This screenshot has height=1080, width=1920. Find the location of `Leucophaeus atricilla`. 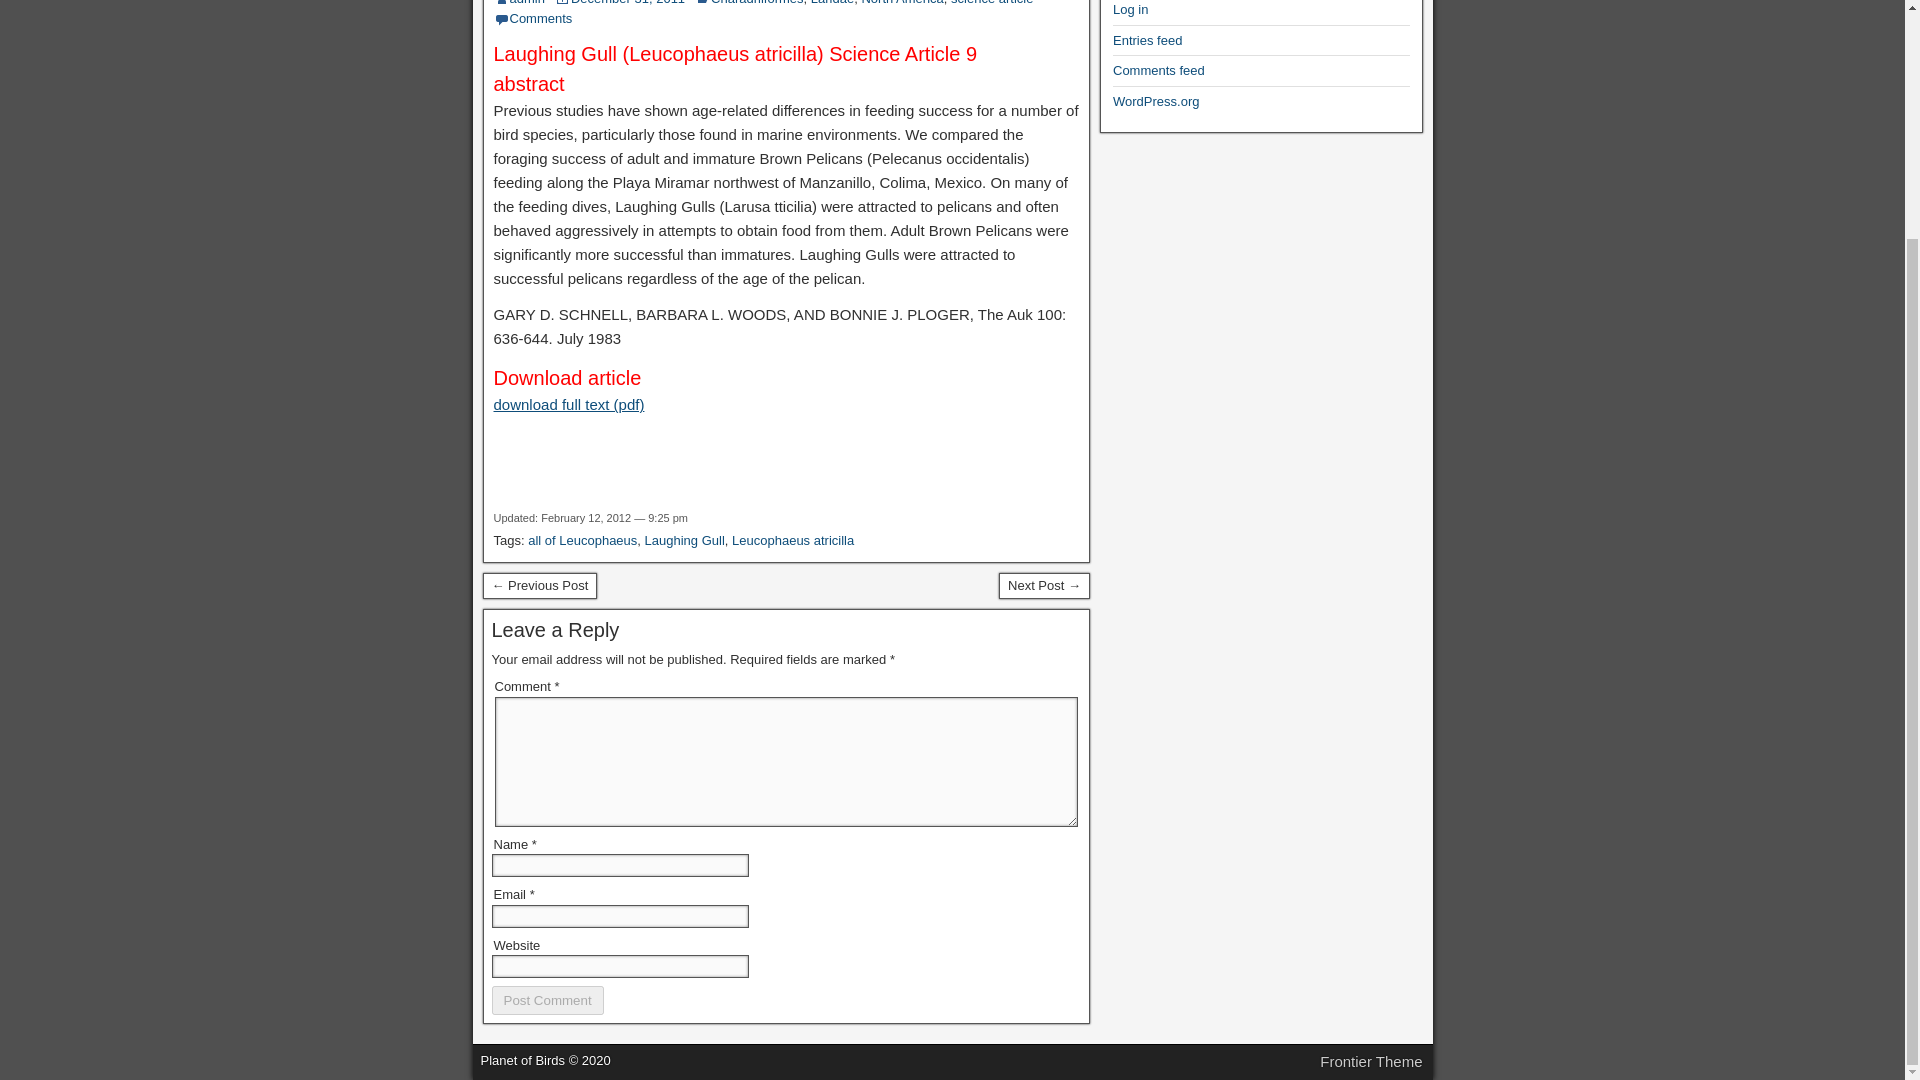

Leucophaeus atricilla is located at coordinates (792, 540).